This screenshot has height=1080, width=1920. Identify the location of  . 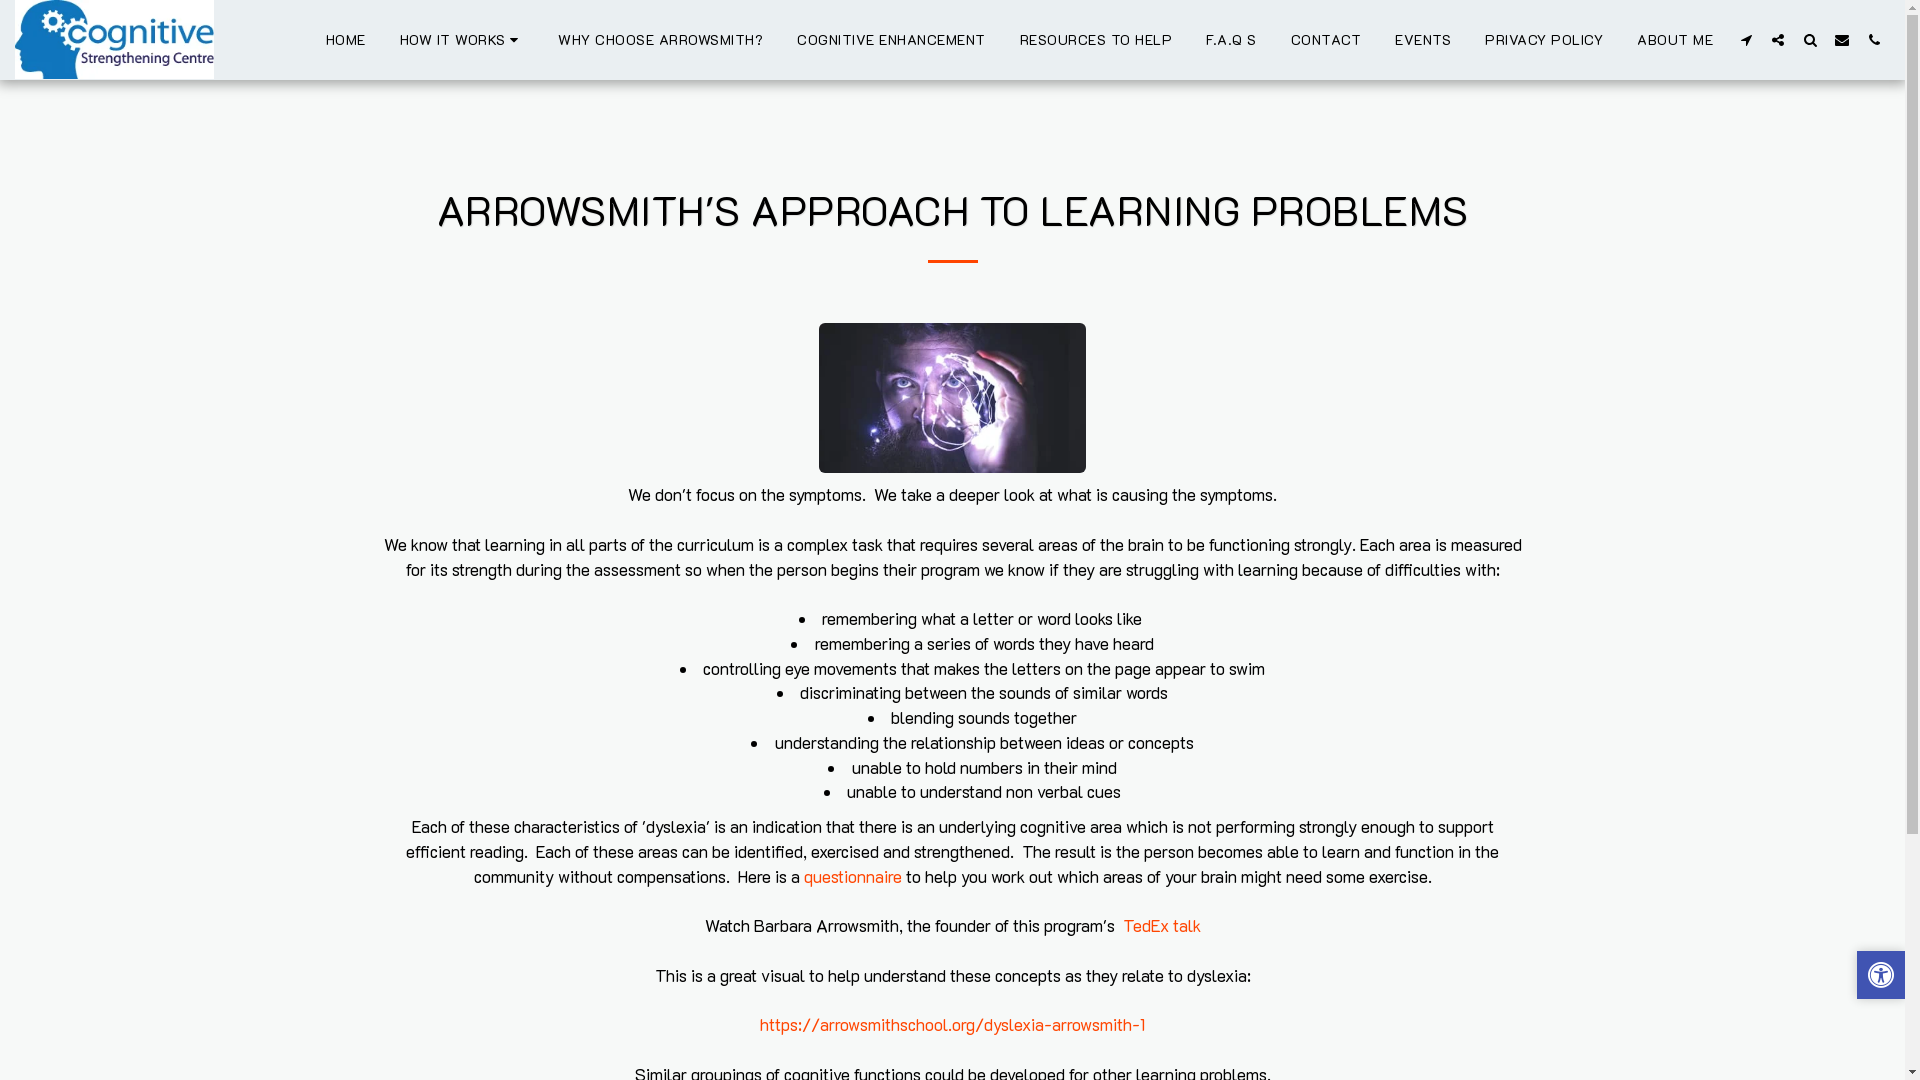
(1842, 40).